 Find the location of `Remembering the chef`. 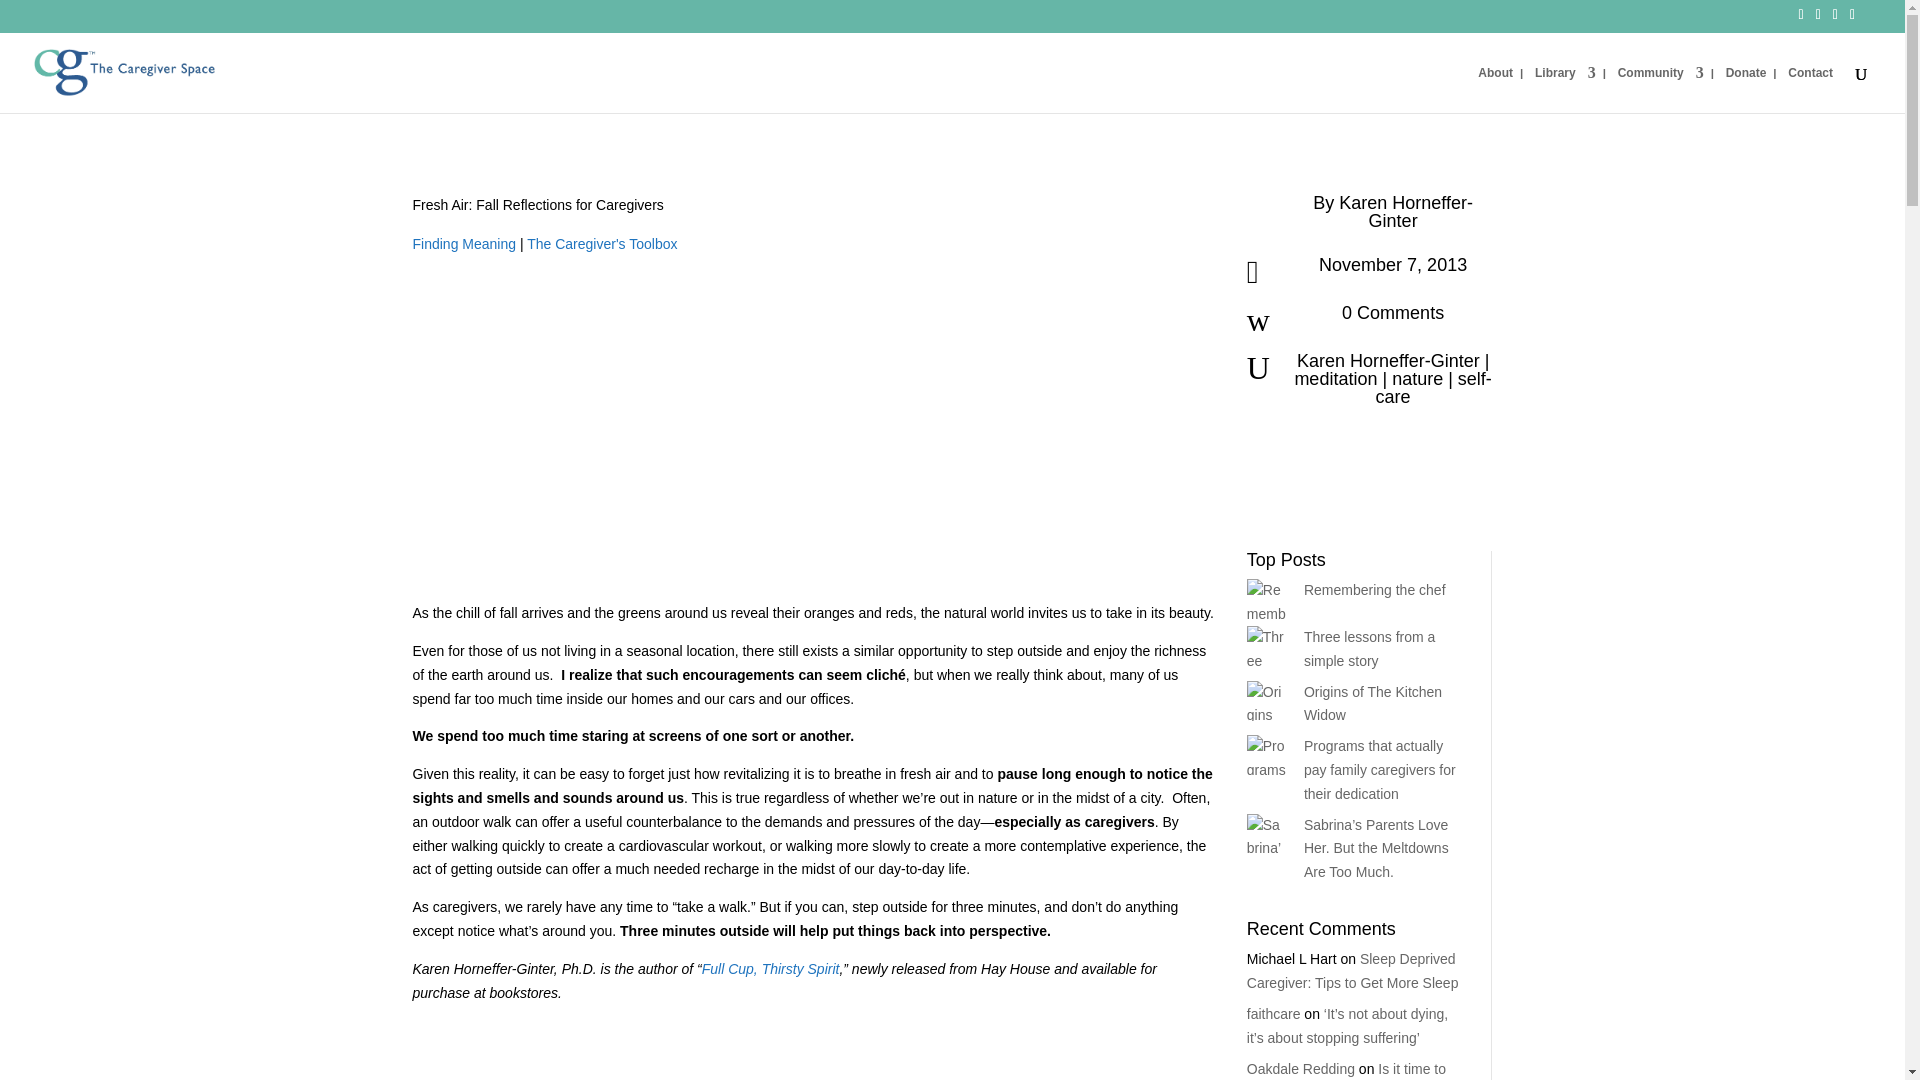

Remembering the chef is located at coordinates (1374, 590).